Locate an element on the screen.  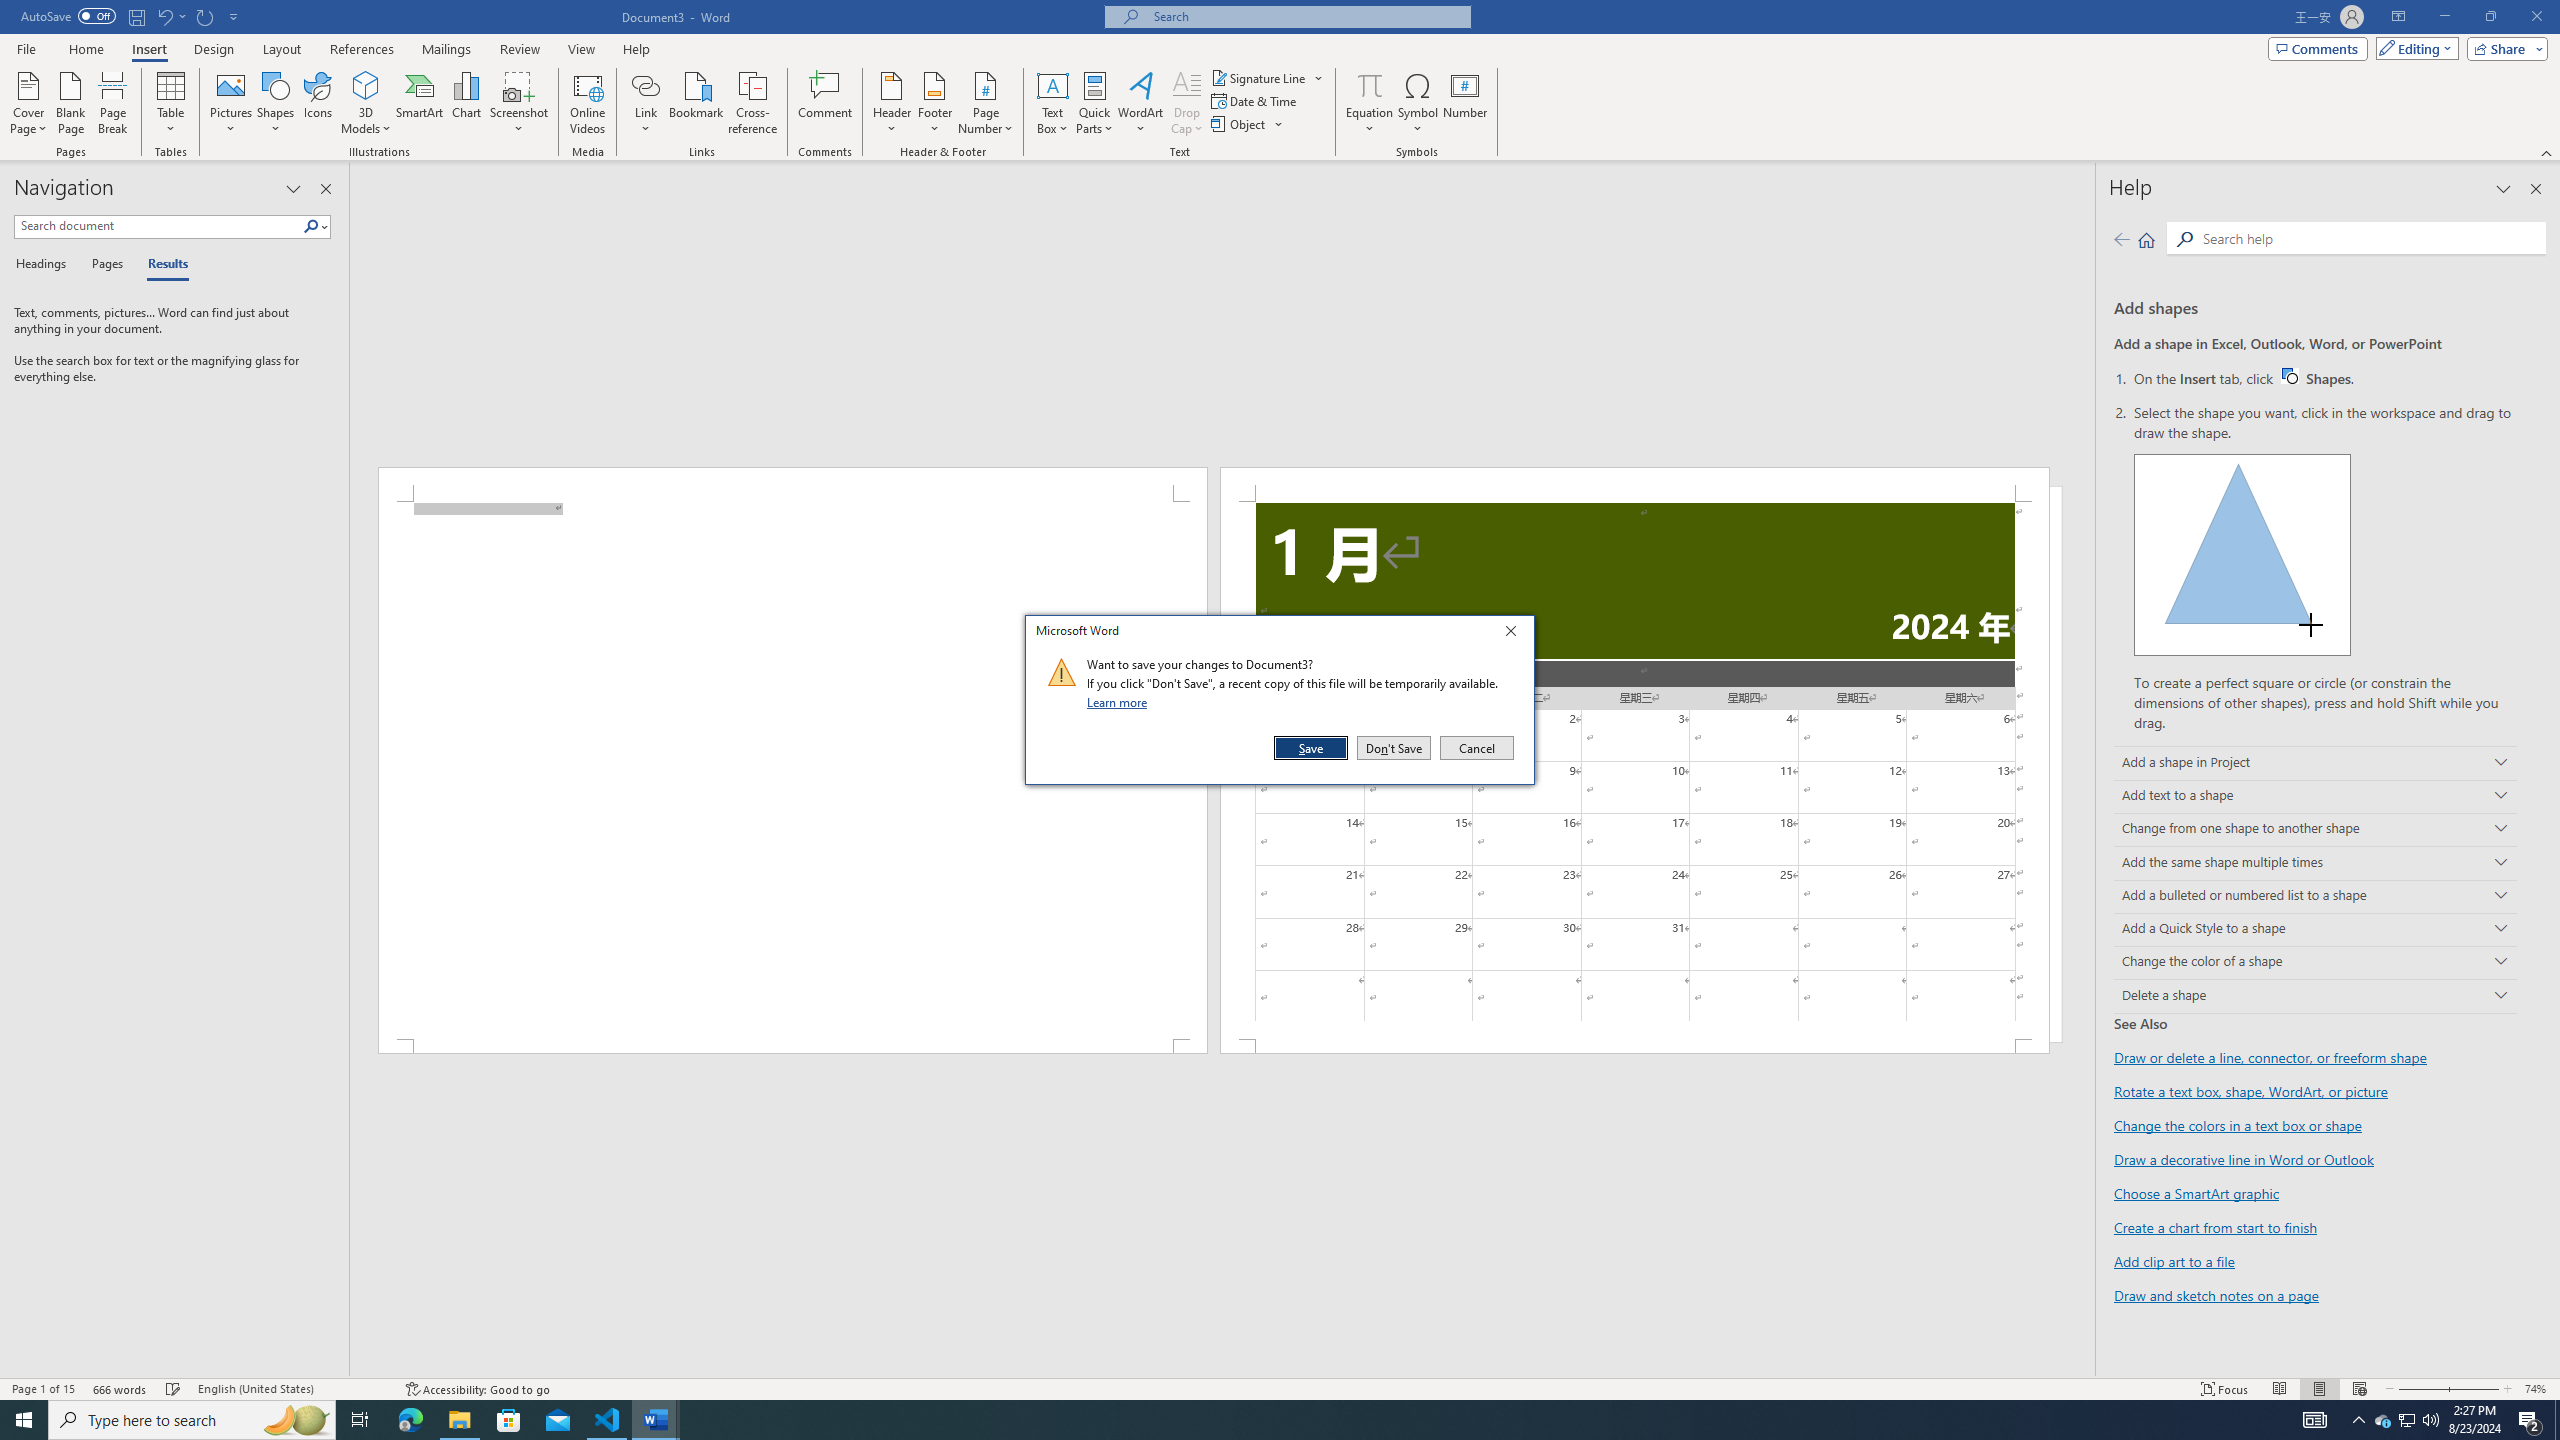
File Tab is located at coordinates (26, 48).